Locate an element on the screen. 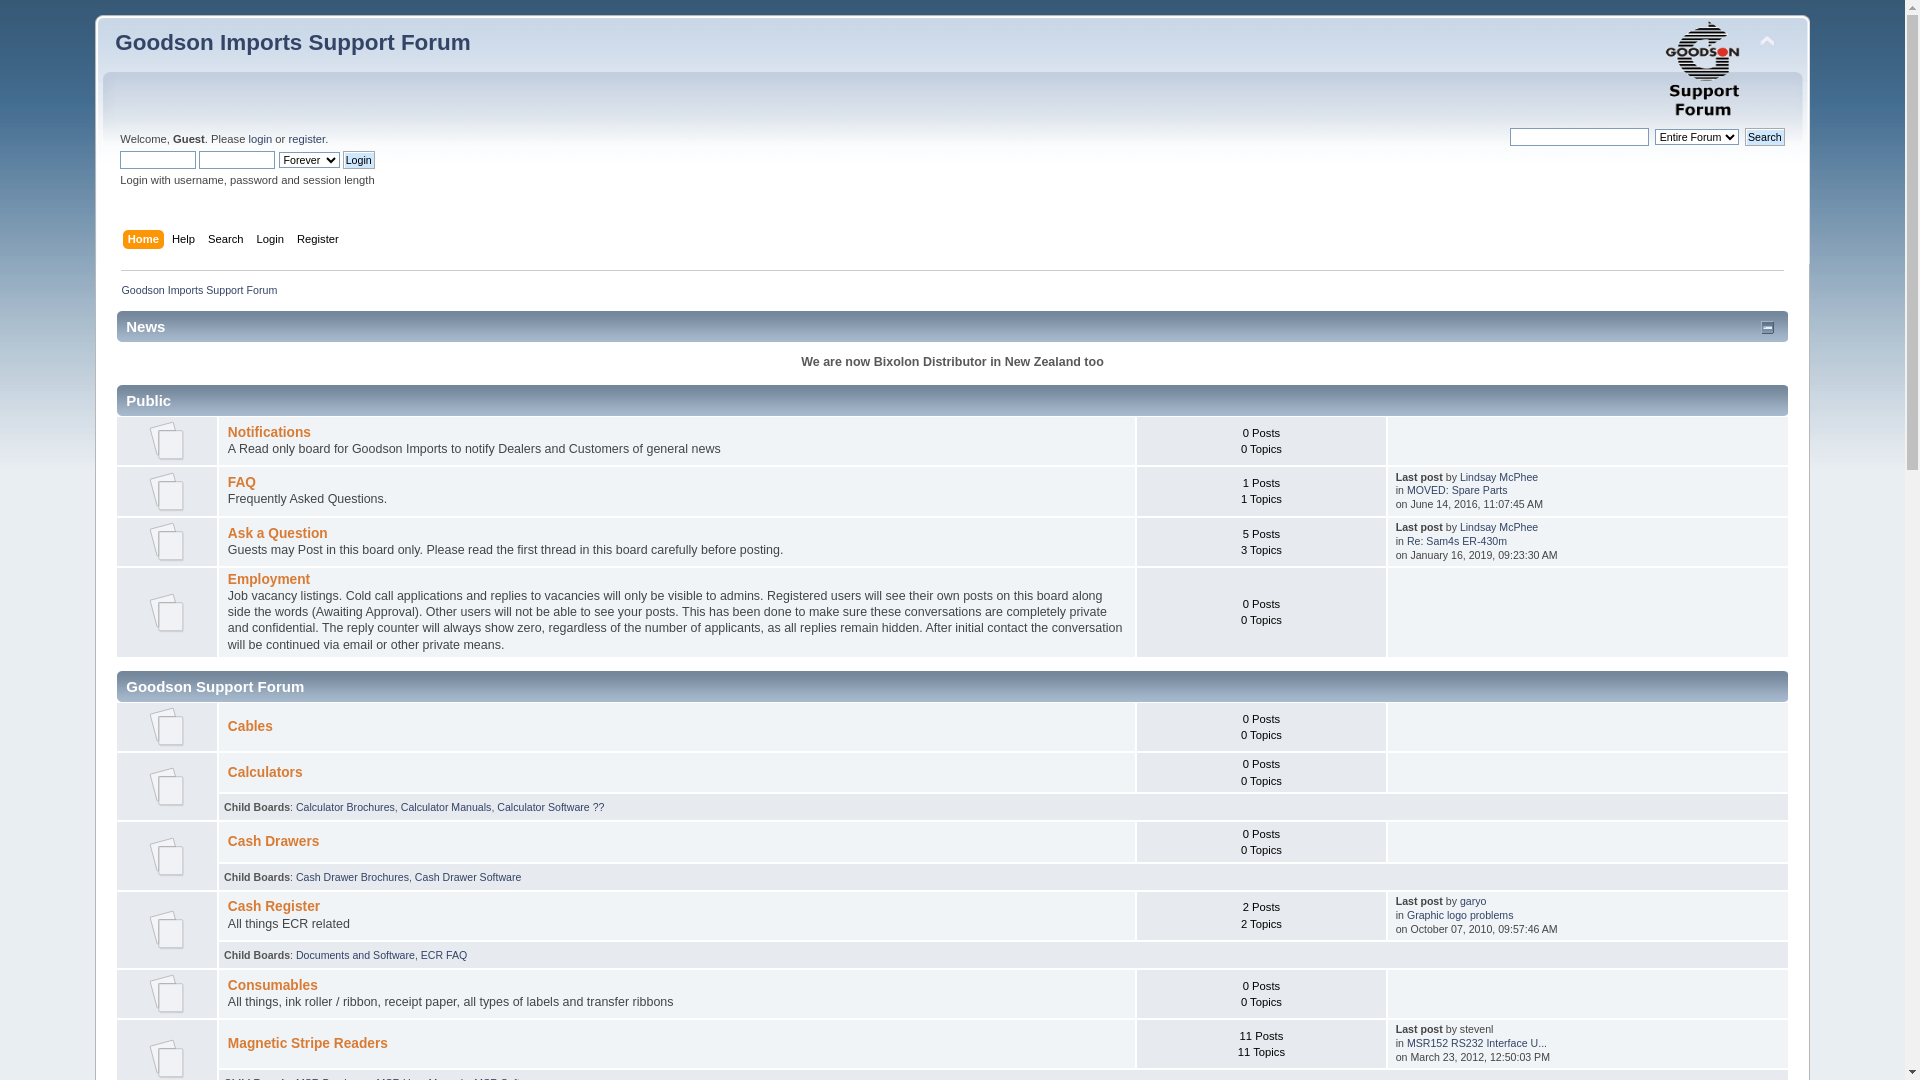 This screenshot has height=1080, width=1920. Shrink or expand the header. is located at coordinates (1767, 42).